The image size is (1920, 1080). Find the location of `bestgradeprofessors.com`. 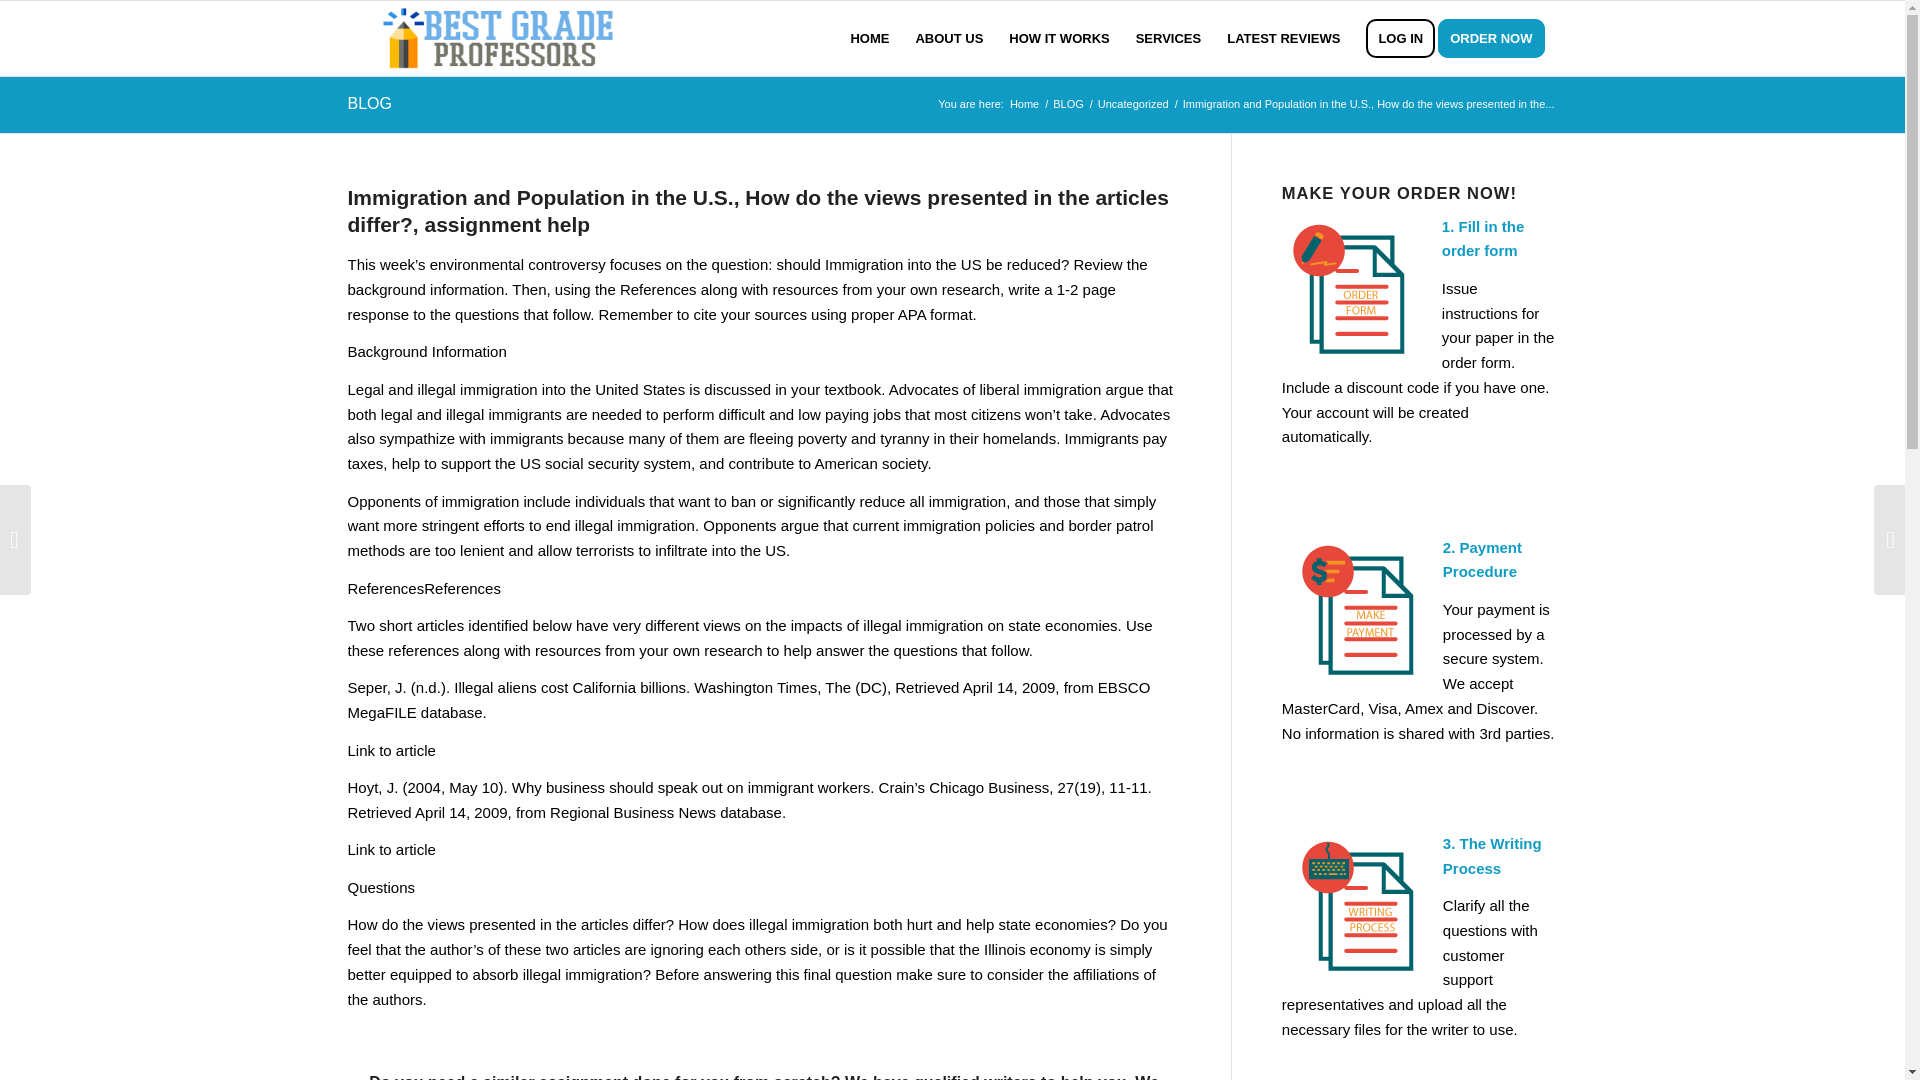

bestgradeprofessors.com is located at coordinates (1024, 104).